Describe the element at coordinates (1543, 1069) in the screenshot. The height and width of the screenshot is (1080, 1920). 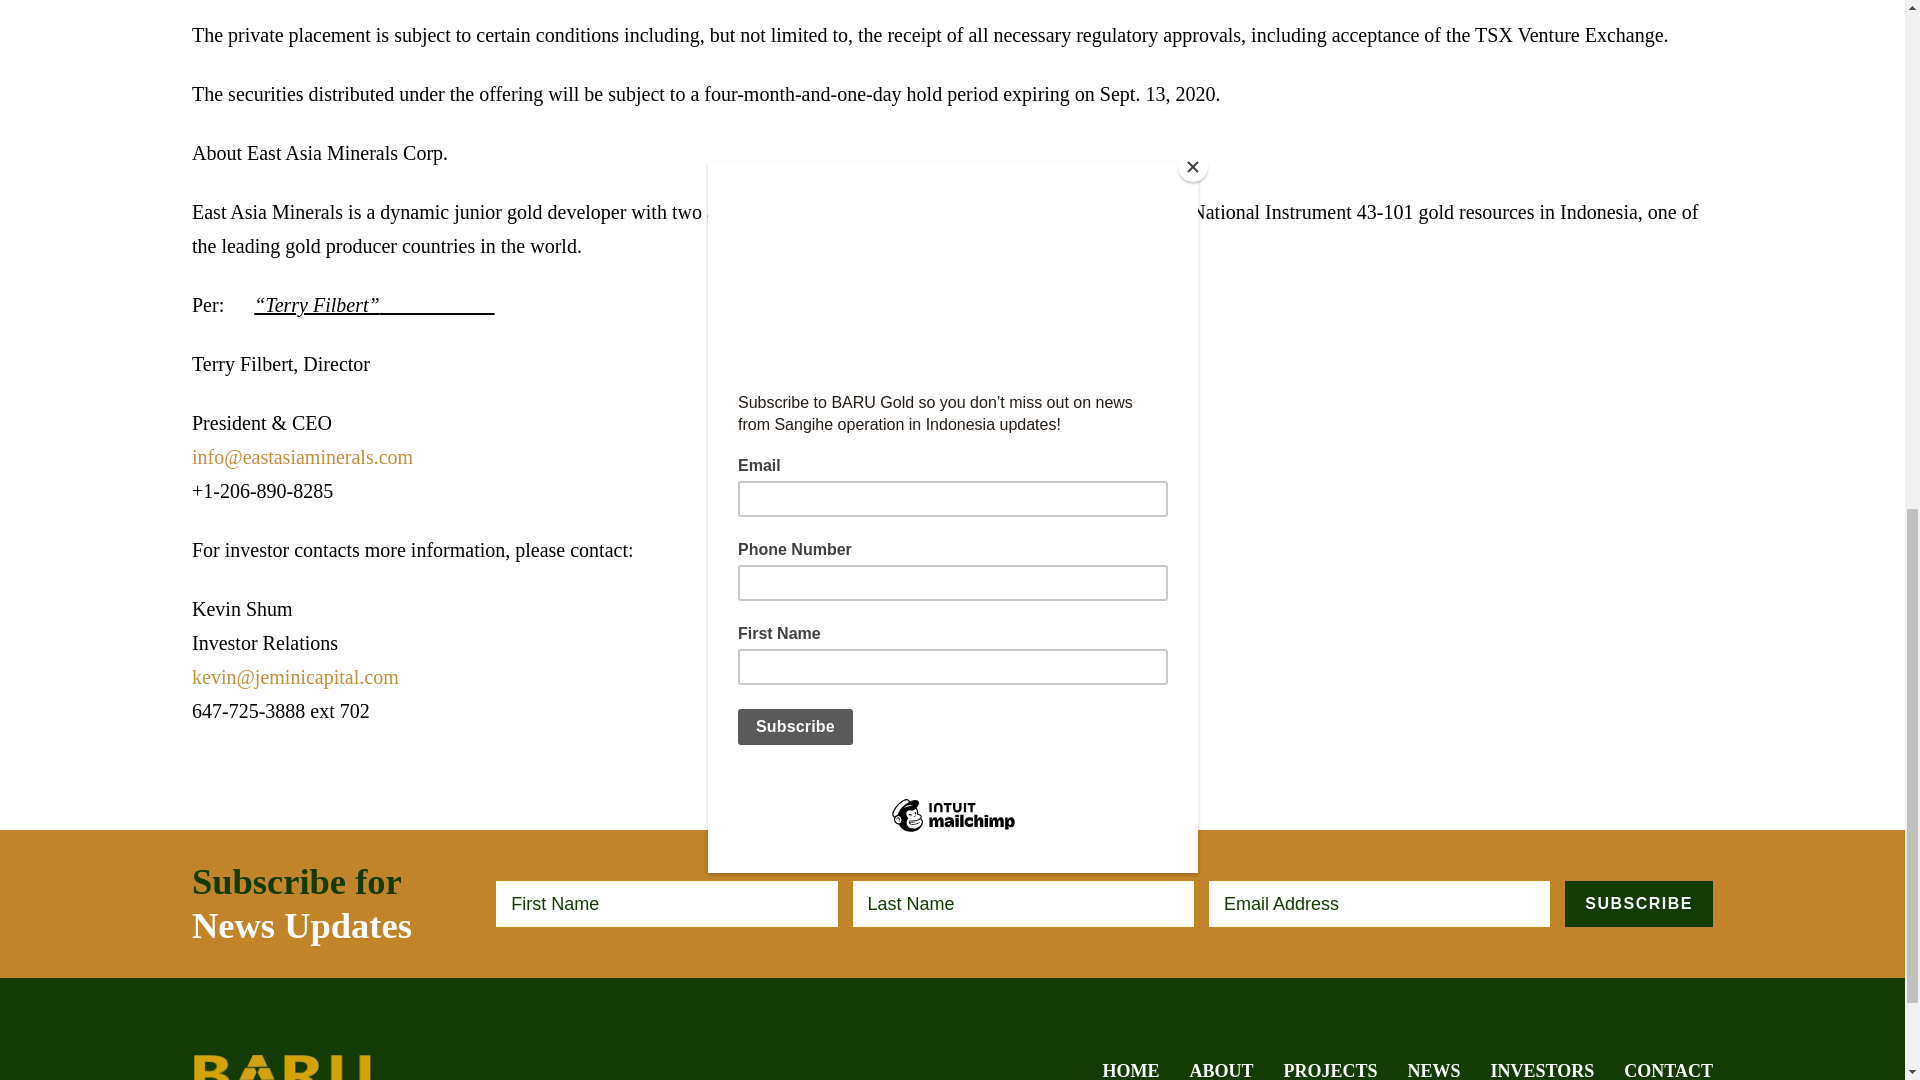
I see `INVESTORS` at that location.